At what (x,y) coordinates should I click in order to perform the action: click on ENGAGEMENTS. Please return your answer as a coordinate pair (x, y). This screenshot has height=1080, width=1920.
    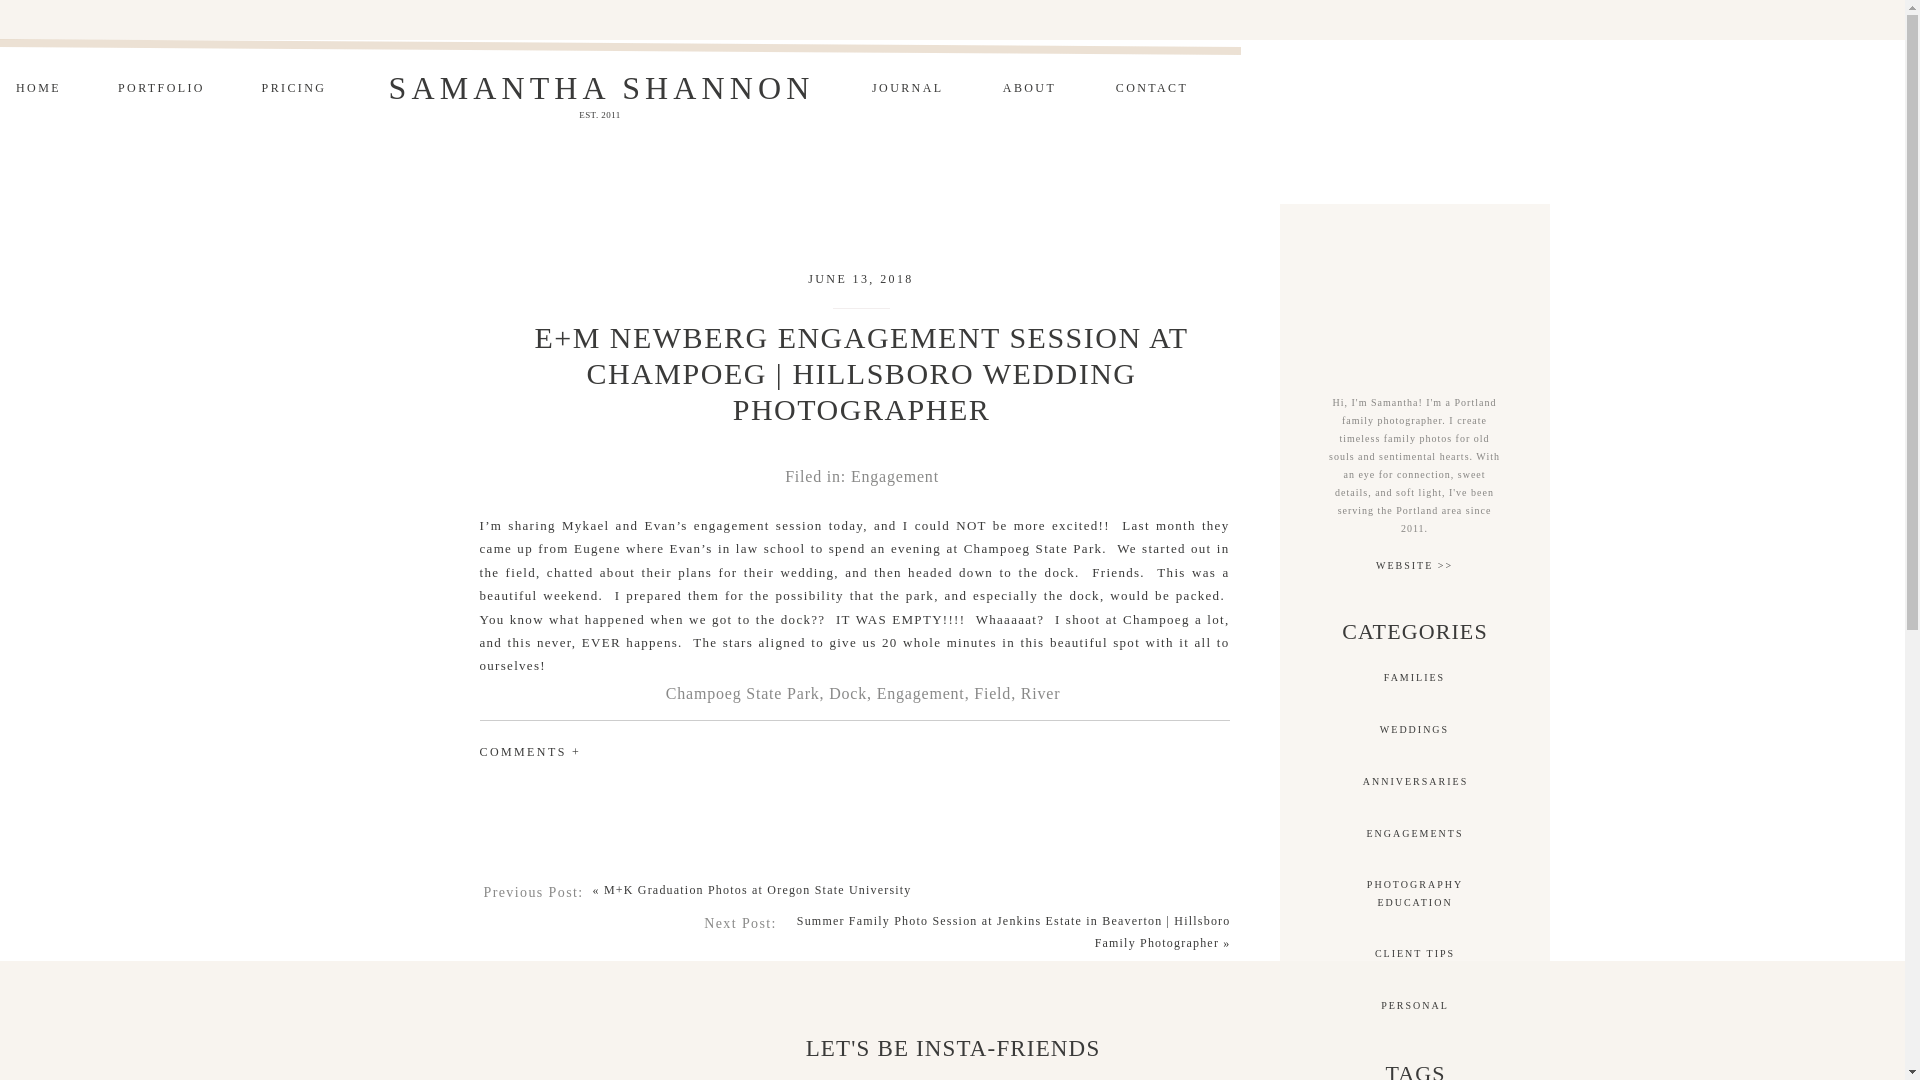
    Looking at the image, I should click on (294, 90).